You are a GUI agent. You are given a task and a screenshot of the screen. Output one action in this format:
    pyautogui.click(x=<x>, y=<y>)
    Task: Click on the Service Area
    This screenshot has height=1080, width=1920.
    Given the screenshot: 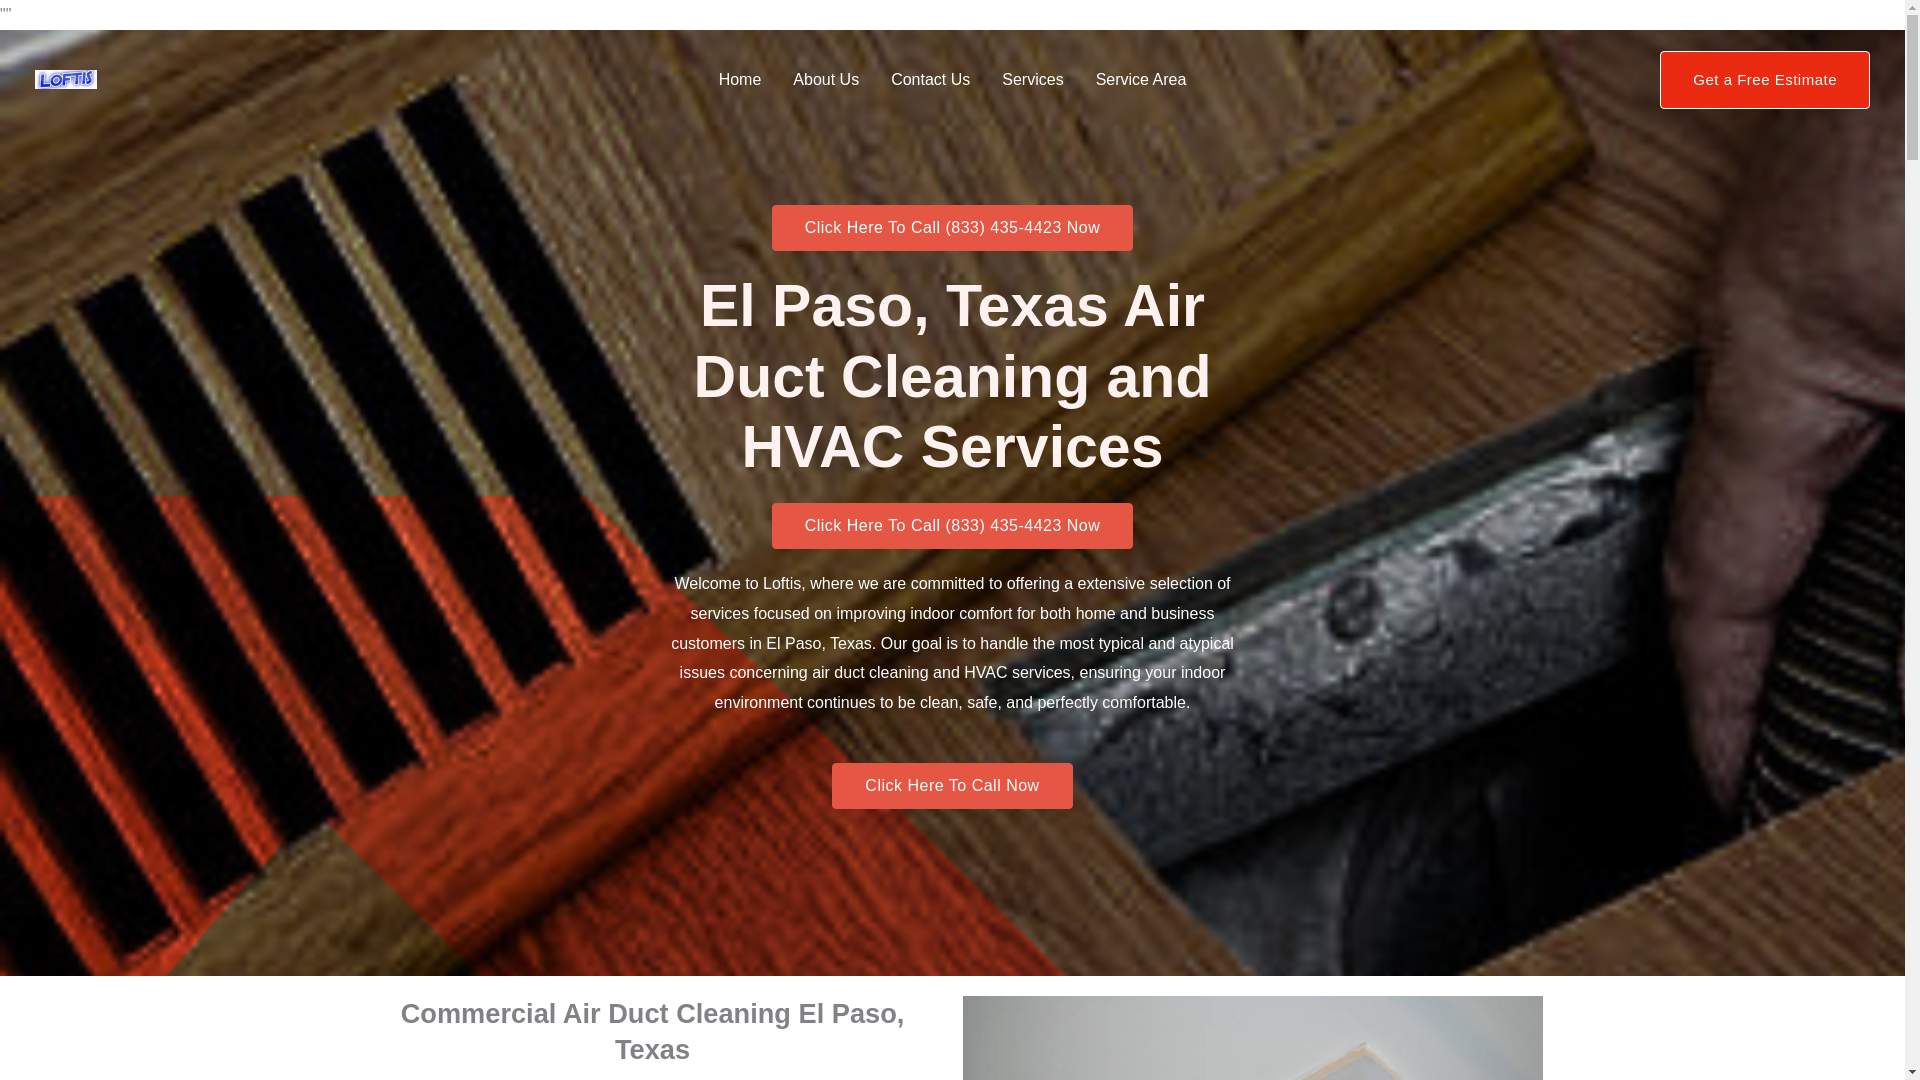 What is the action you would take?
    pyautogui.click(x=1141, y=80)
    